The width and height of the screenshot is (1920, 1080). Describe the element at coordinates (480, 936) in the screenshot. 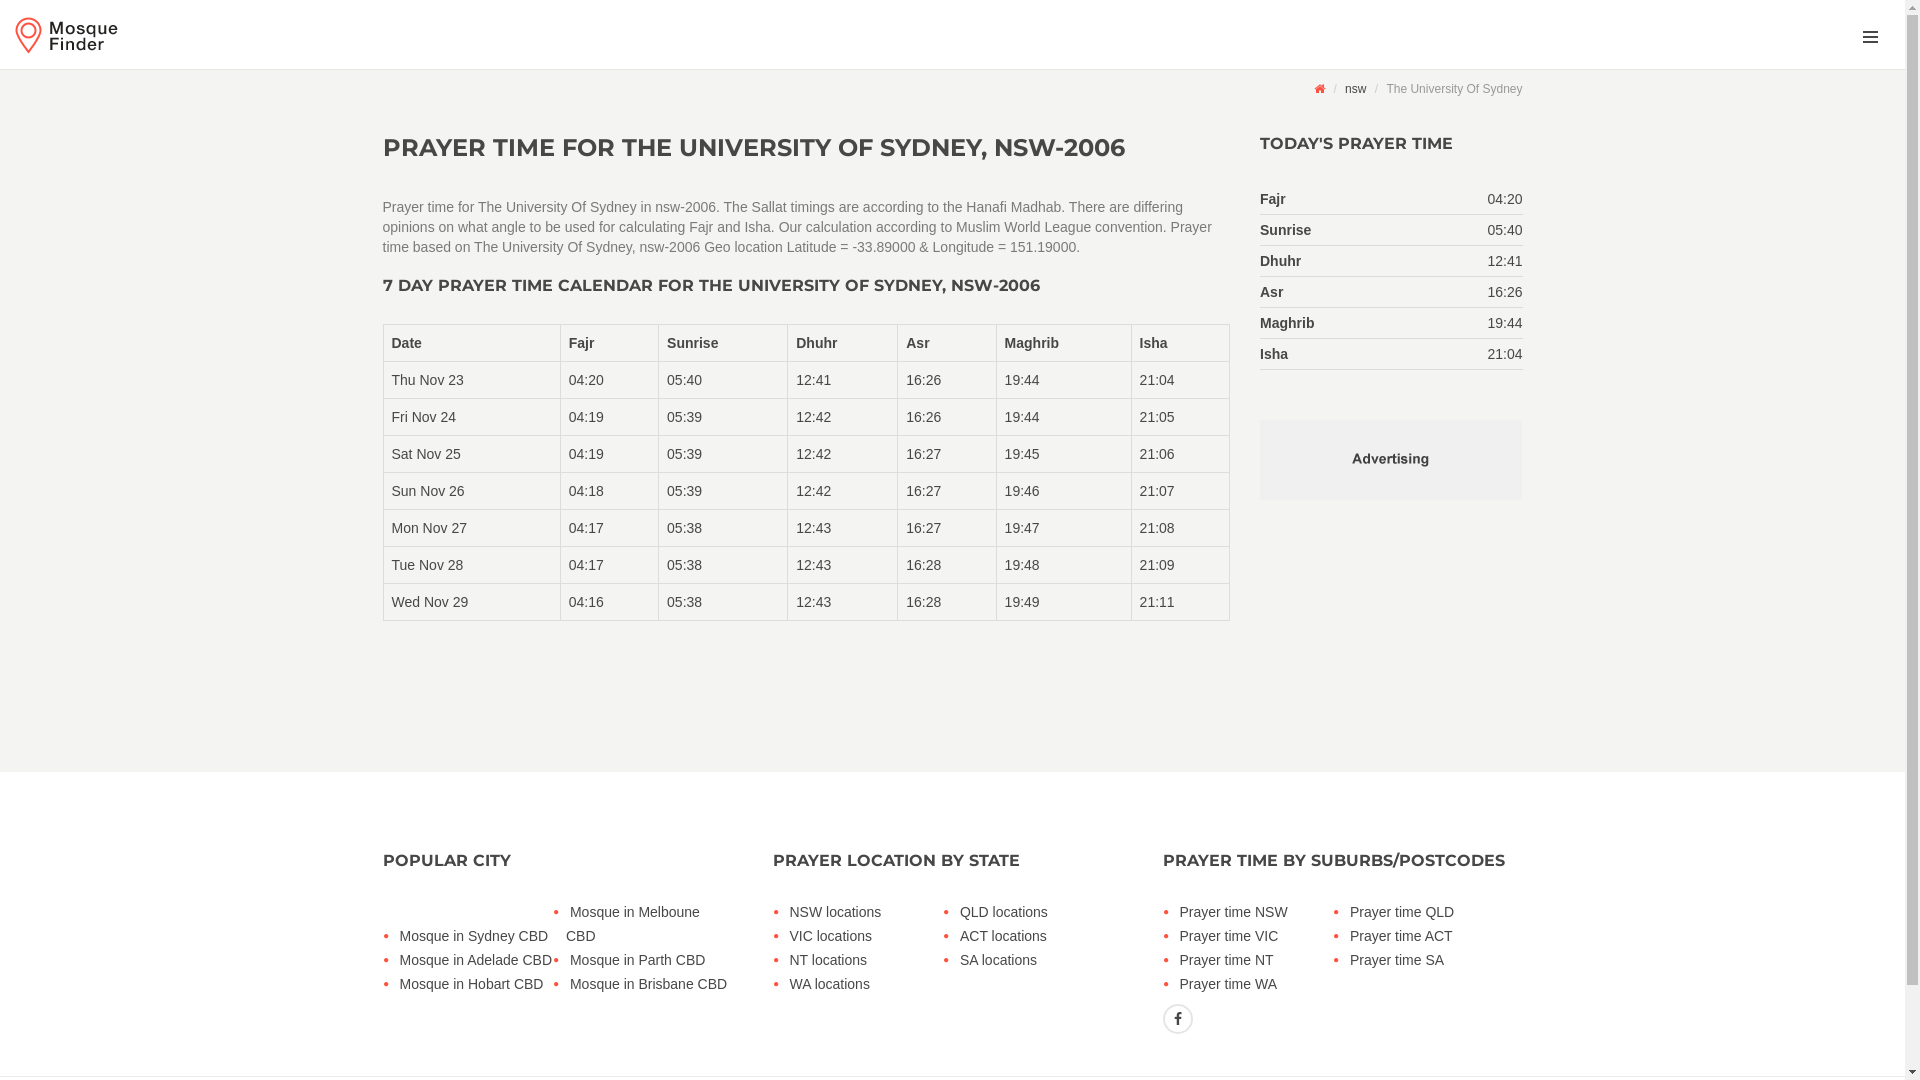

I see `Mosque in Sydney CBD` at that location.